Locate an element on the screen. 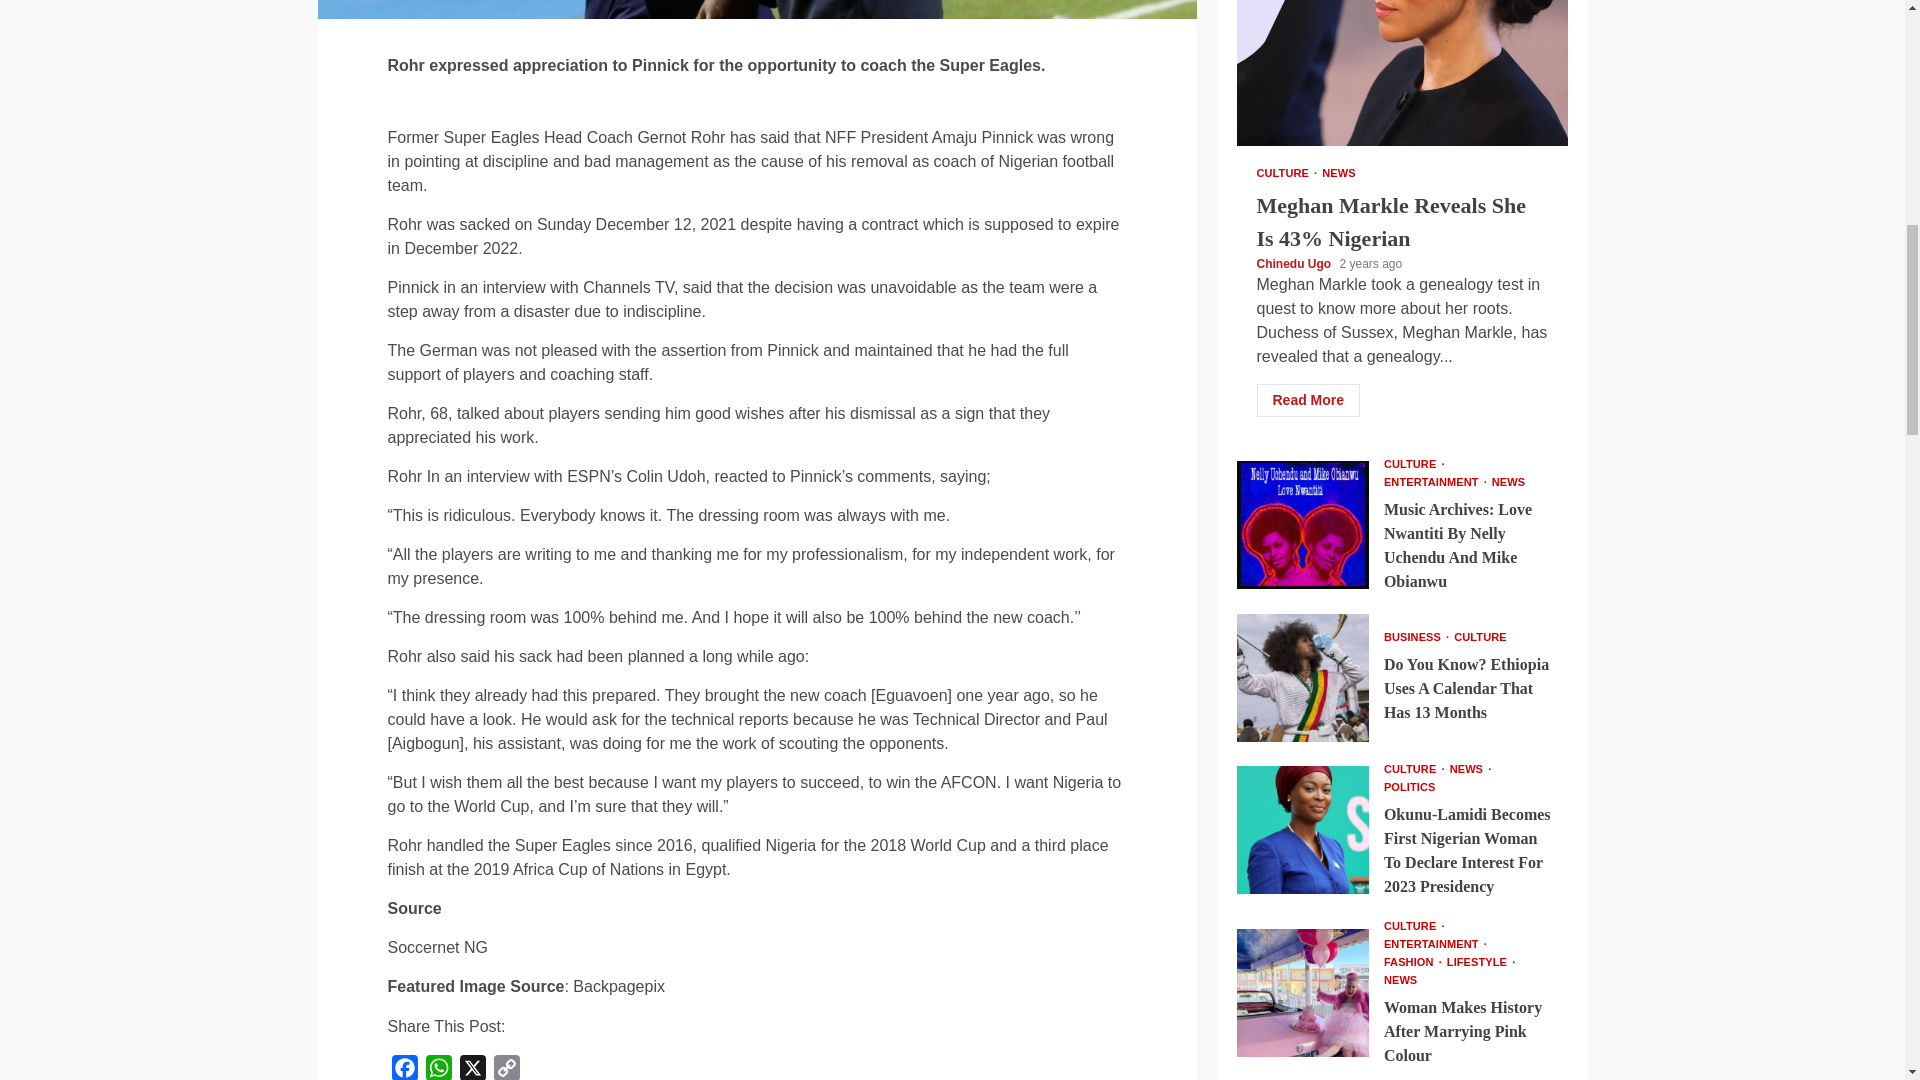  Copy Link is located at coordinates (506, 1068).